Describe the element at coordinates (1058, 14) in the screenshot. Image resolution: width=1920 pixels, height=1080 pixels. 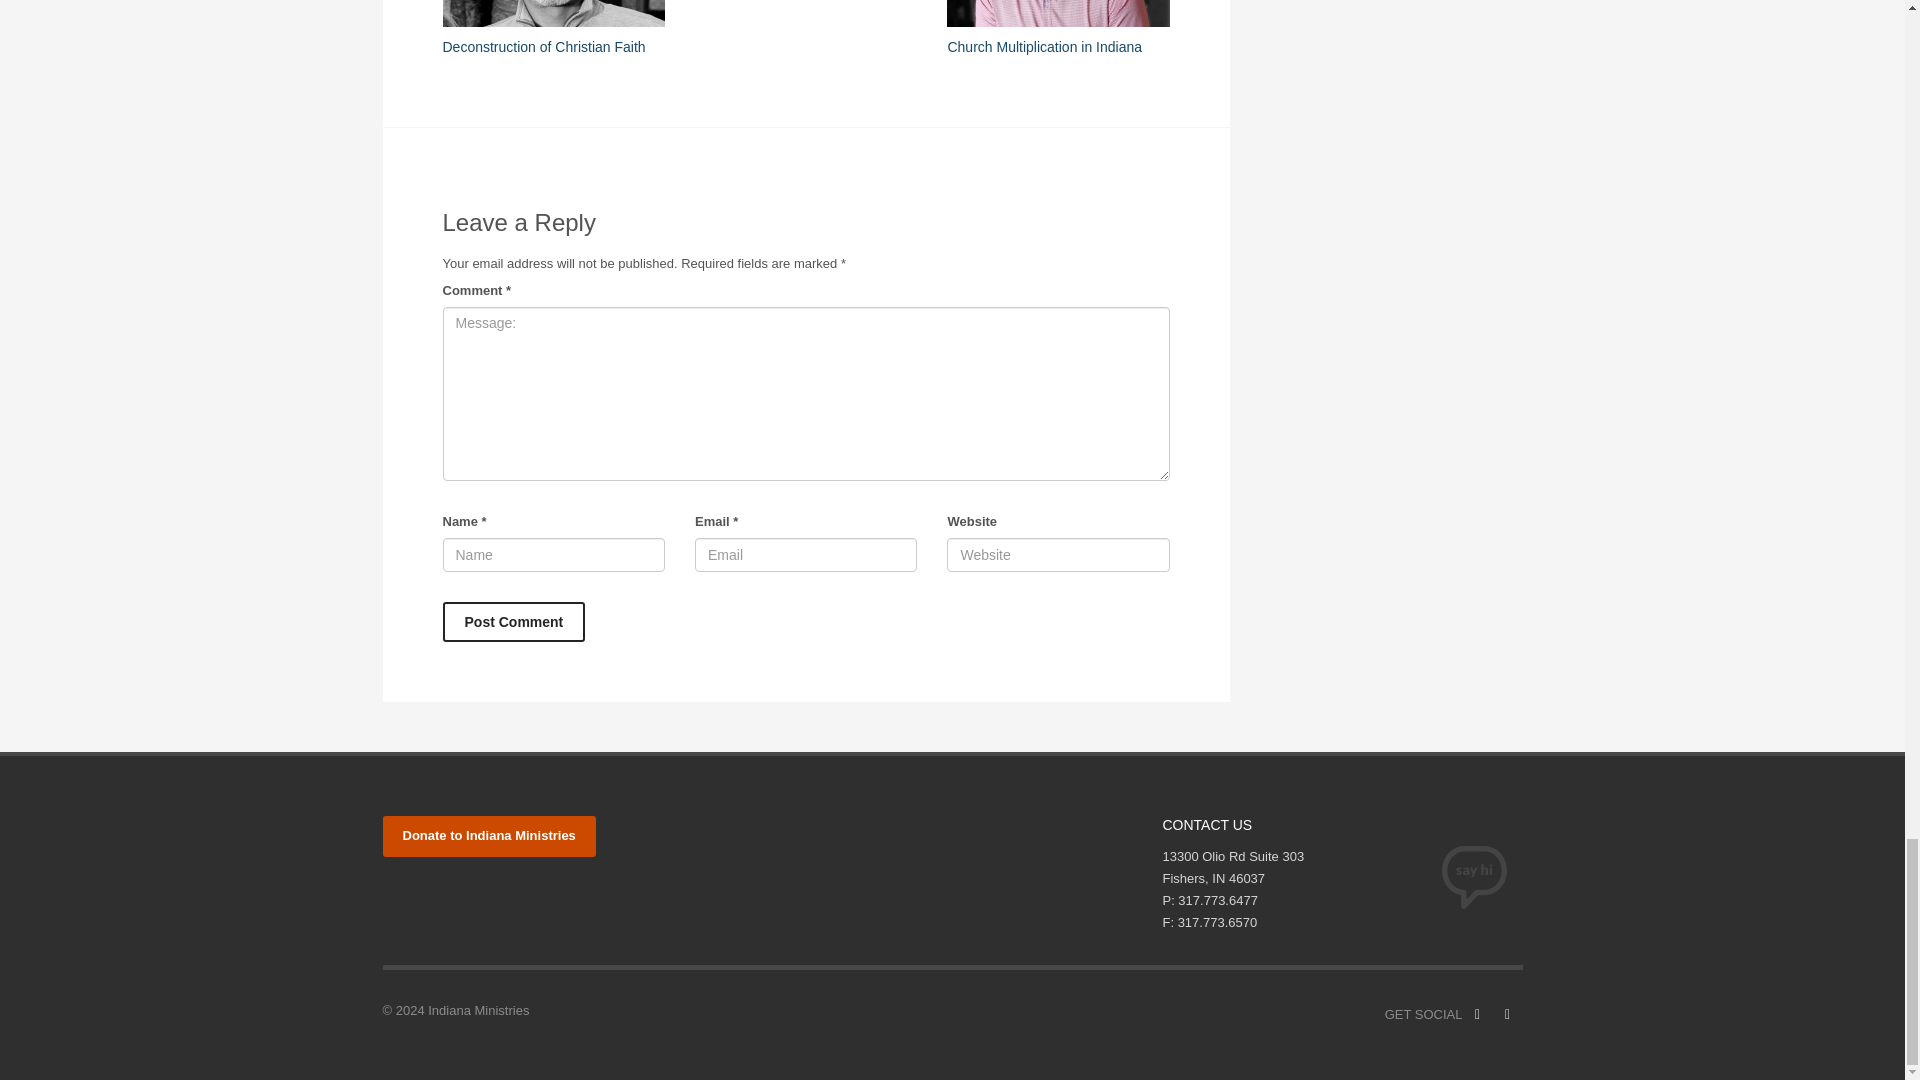
I see `tom planck` at that location.